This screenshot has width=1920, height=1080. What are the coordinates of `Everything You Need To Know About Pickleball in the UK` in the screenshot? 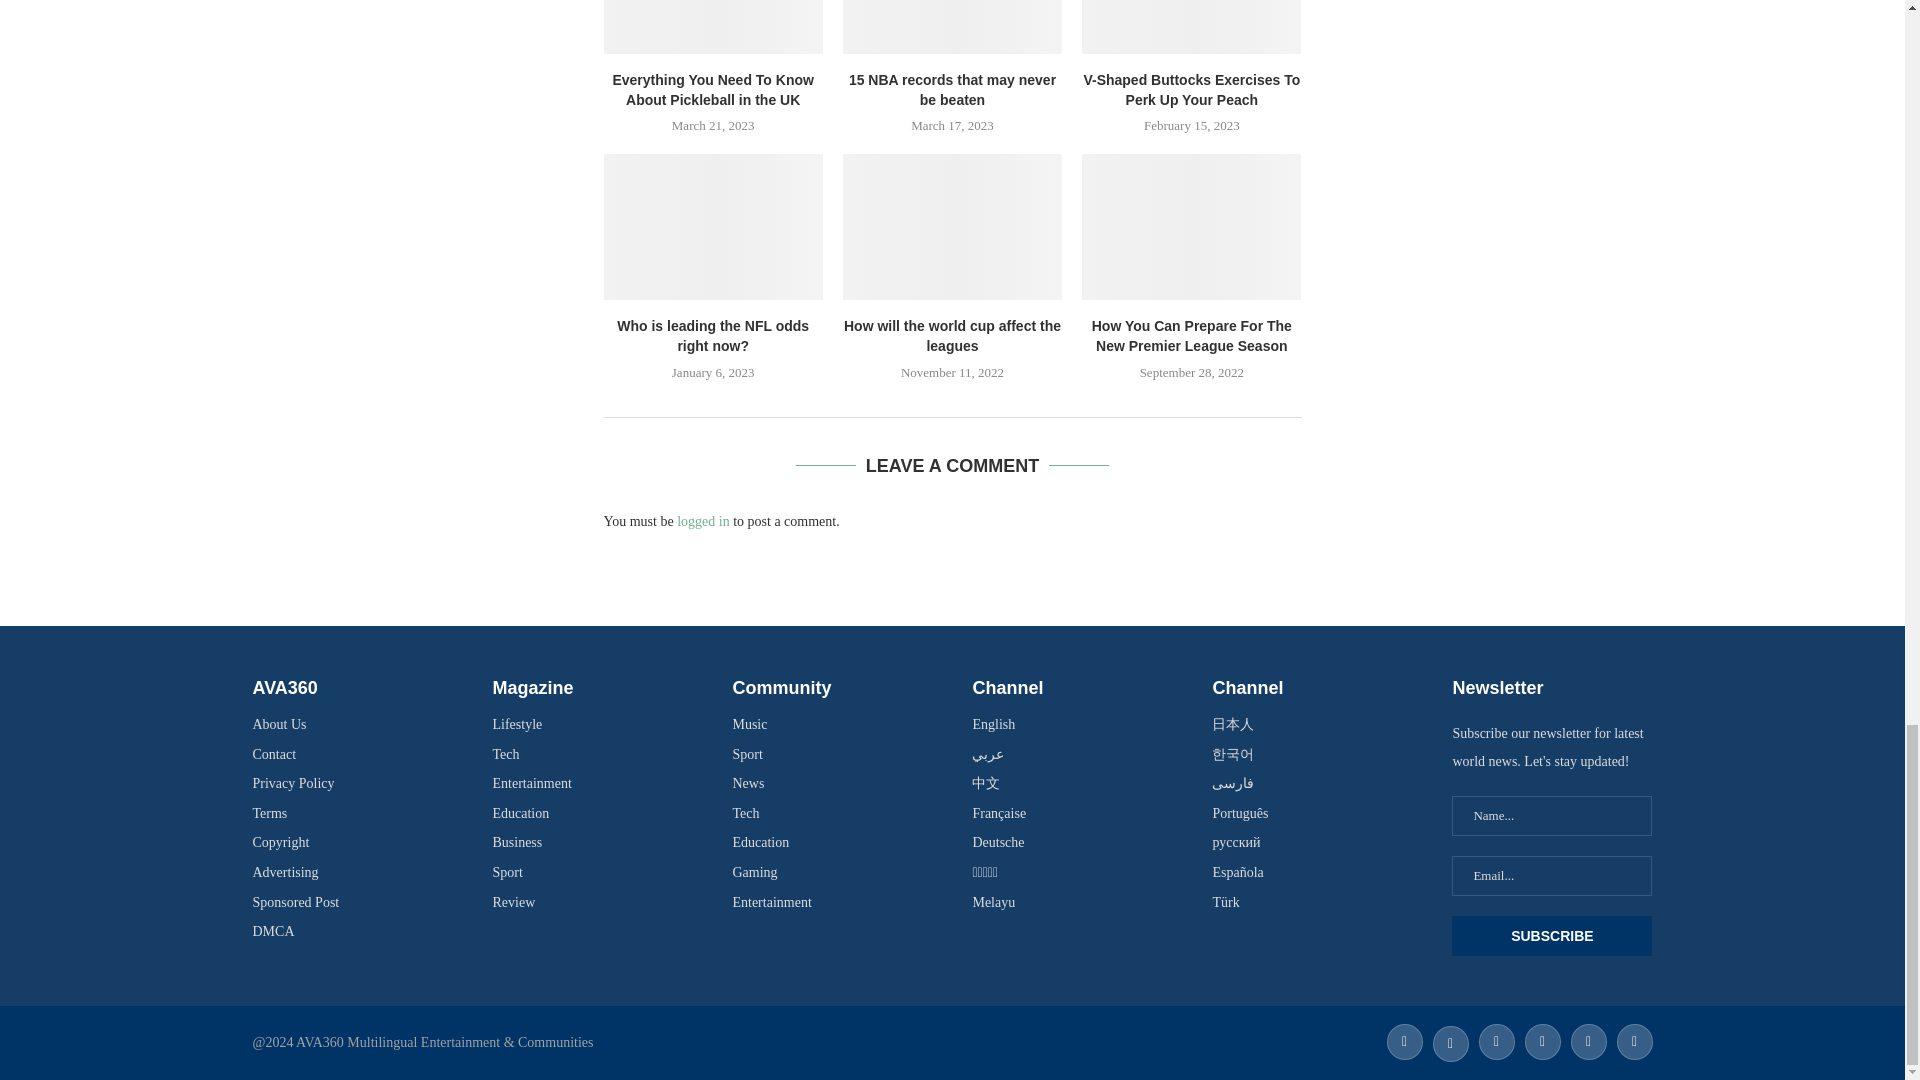 It's located at (714, 27).